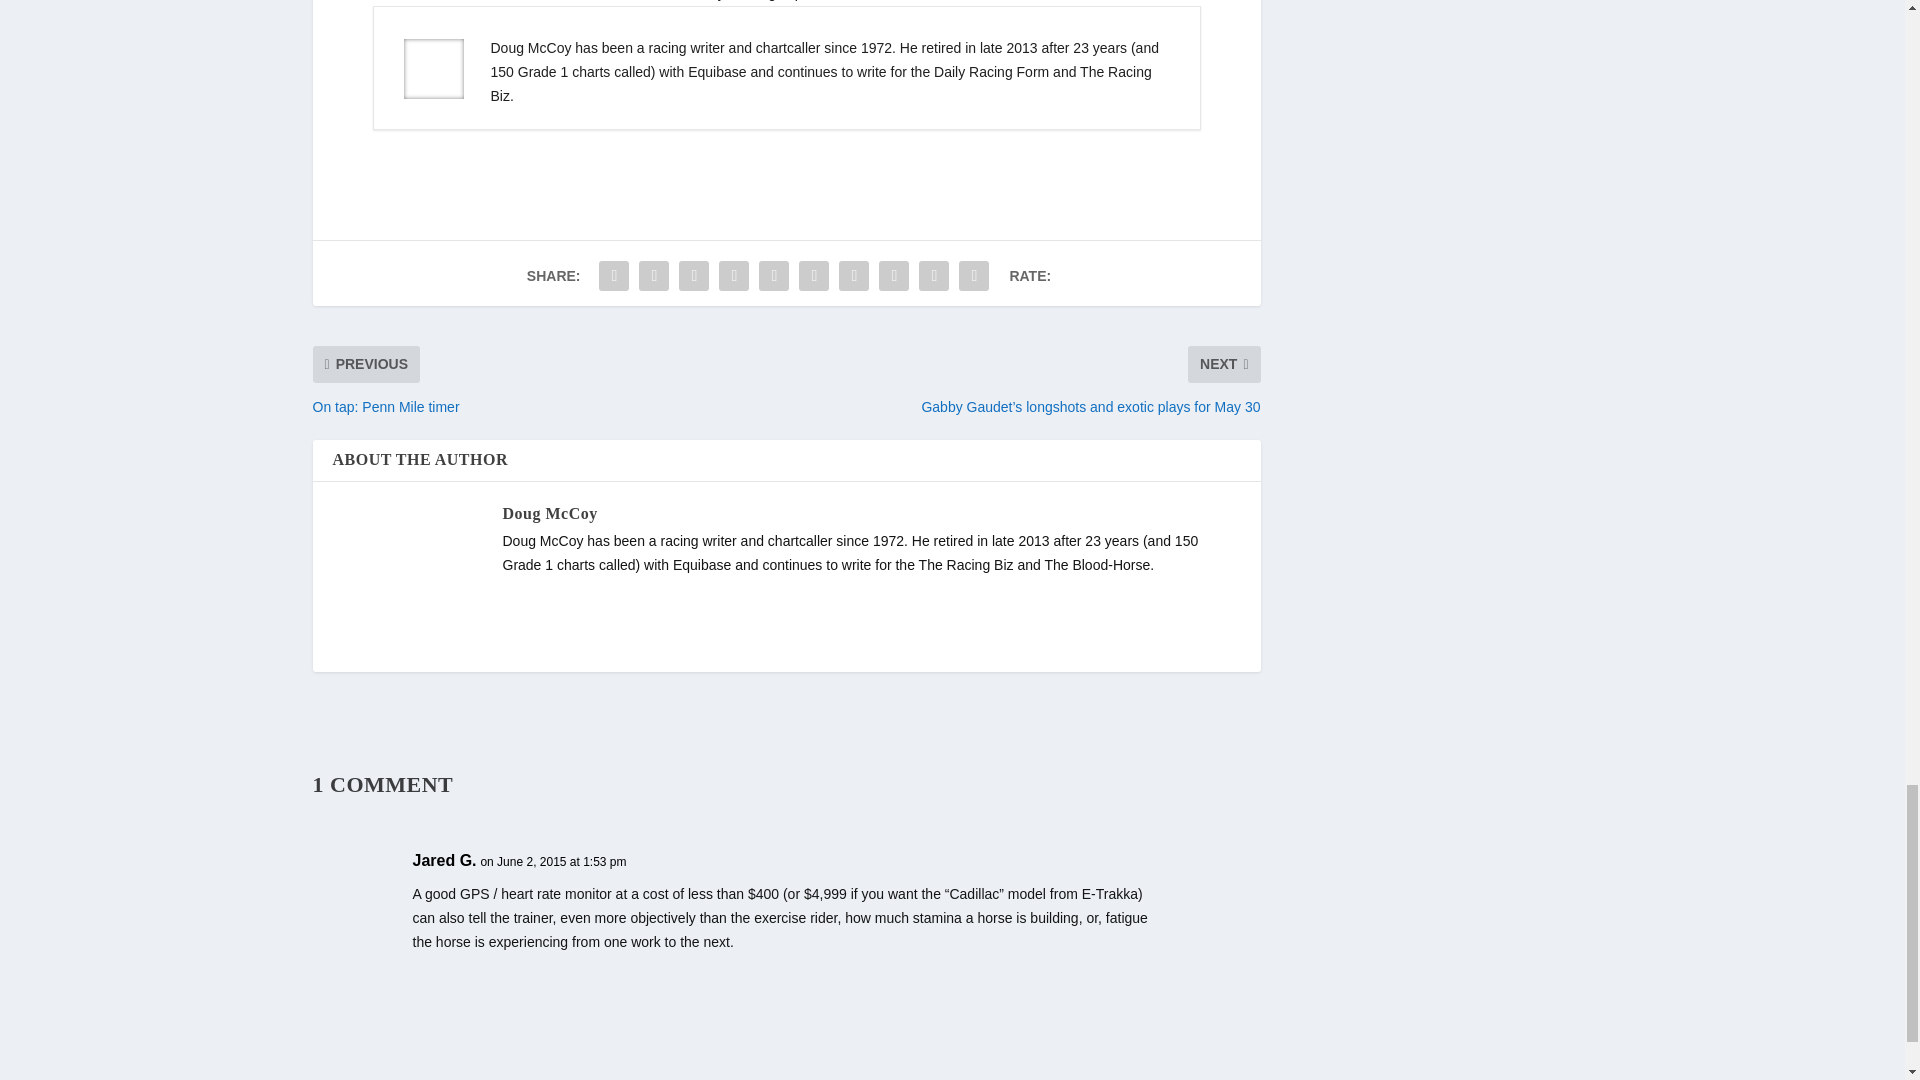 This screenshot has height=1080, width=1920. I want to click on Share "Turning babies into runners" via Tumblr, so click(734, 275).